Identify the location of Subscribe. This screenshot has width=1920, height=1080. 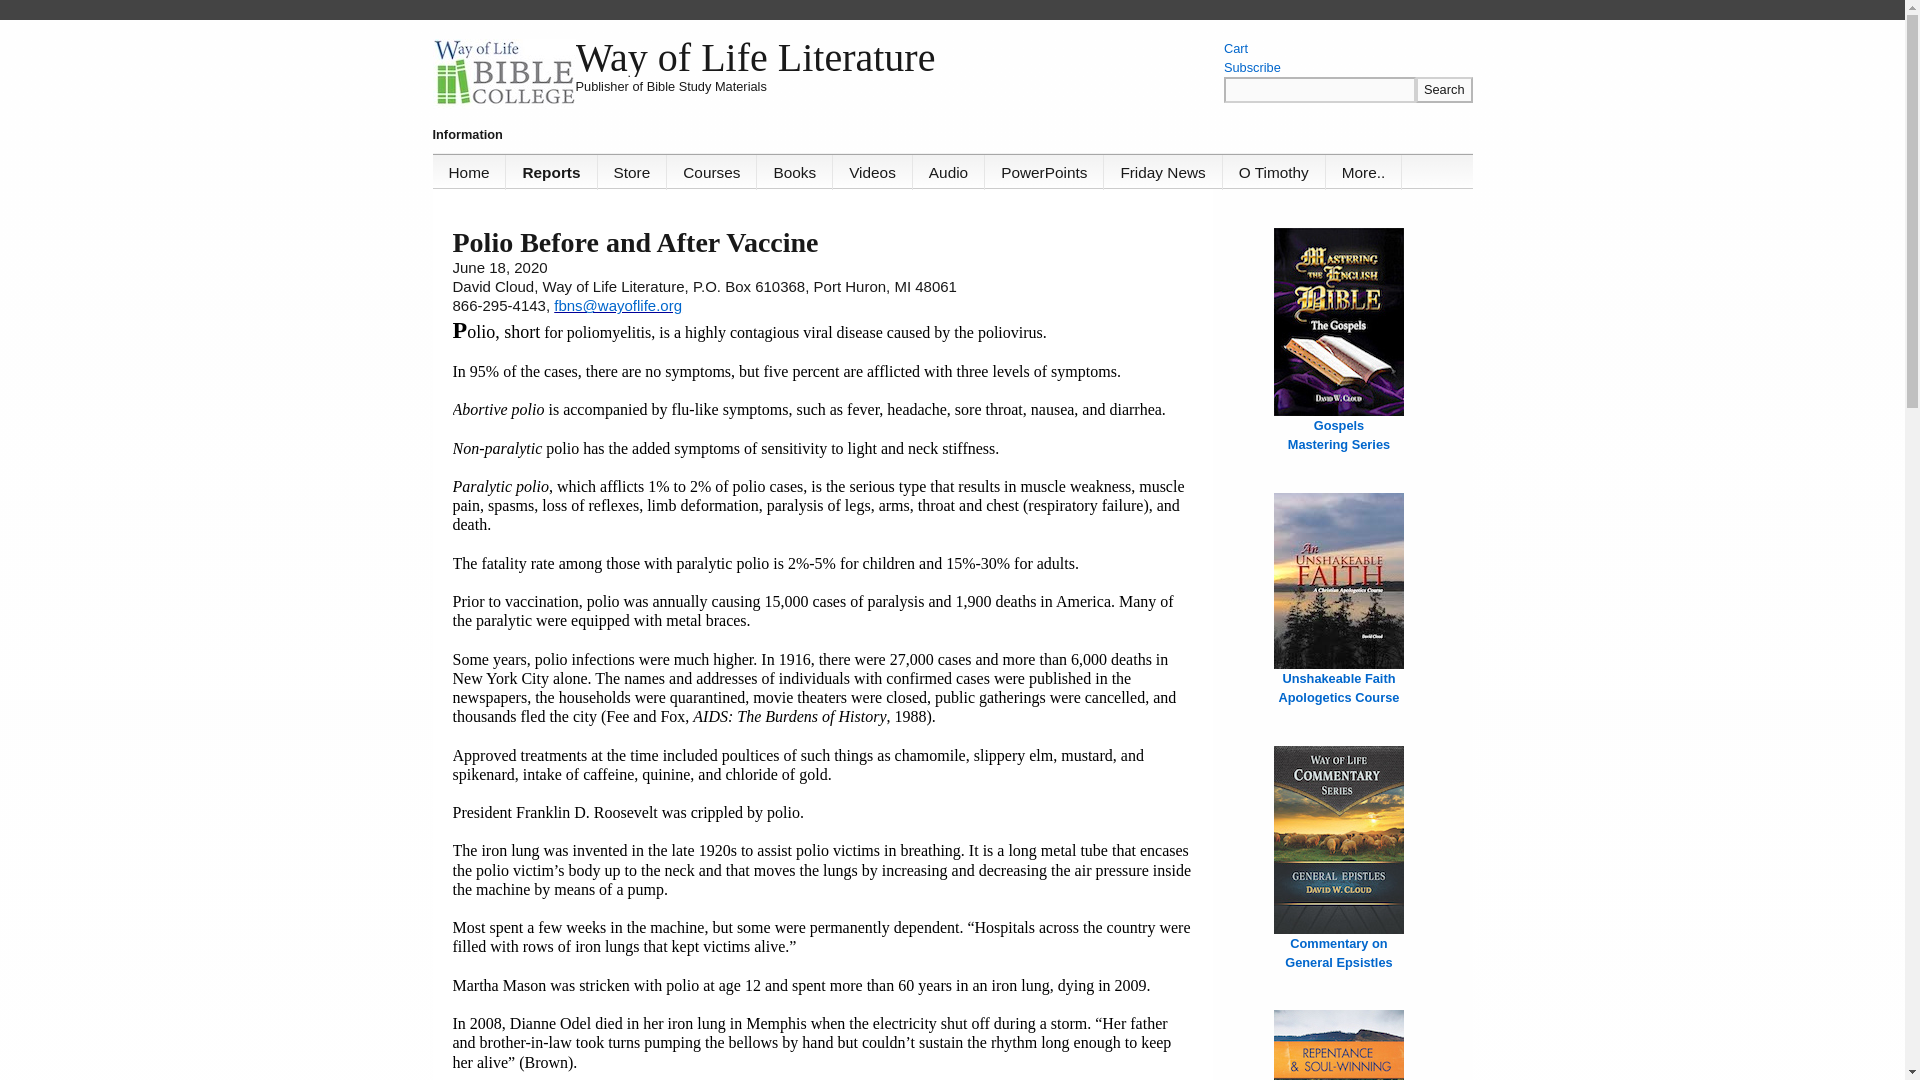
(1044, 172).